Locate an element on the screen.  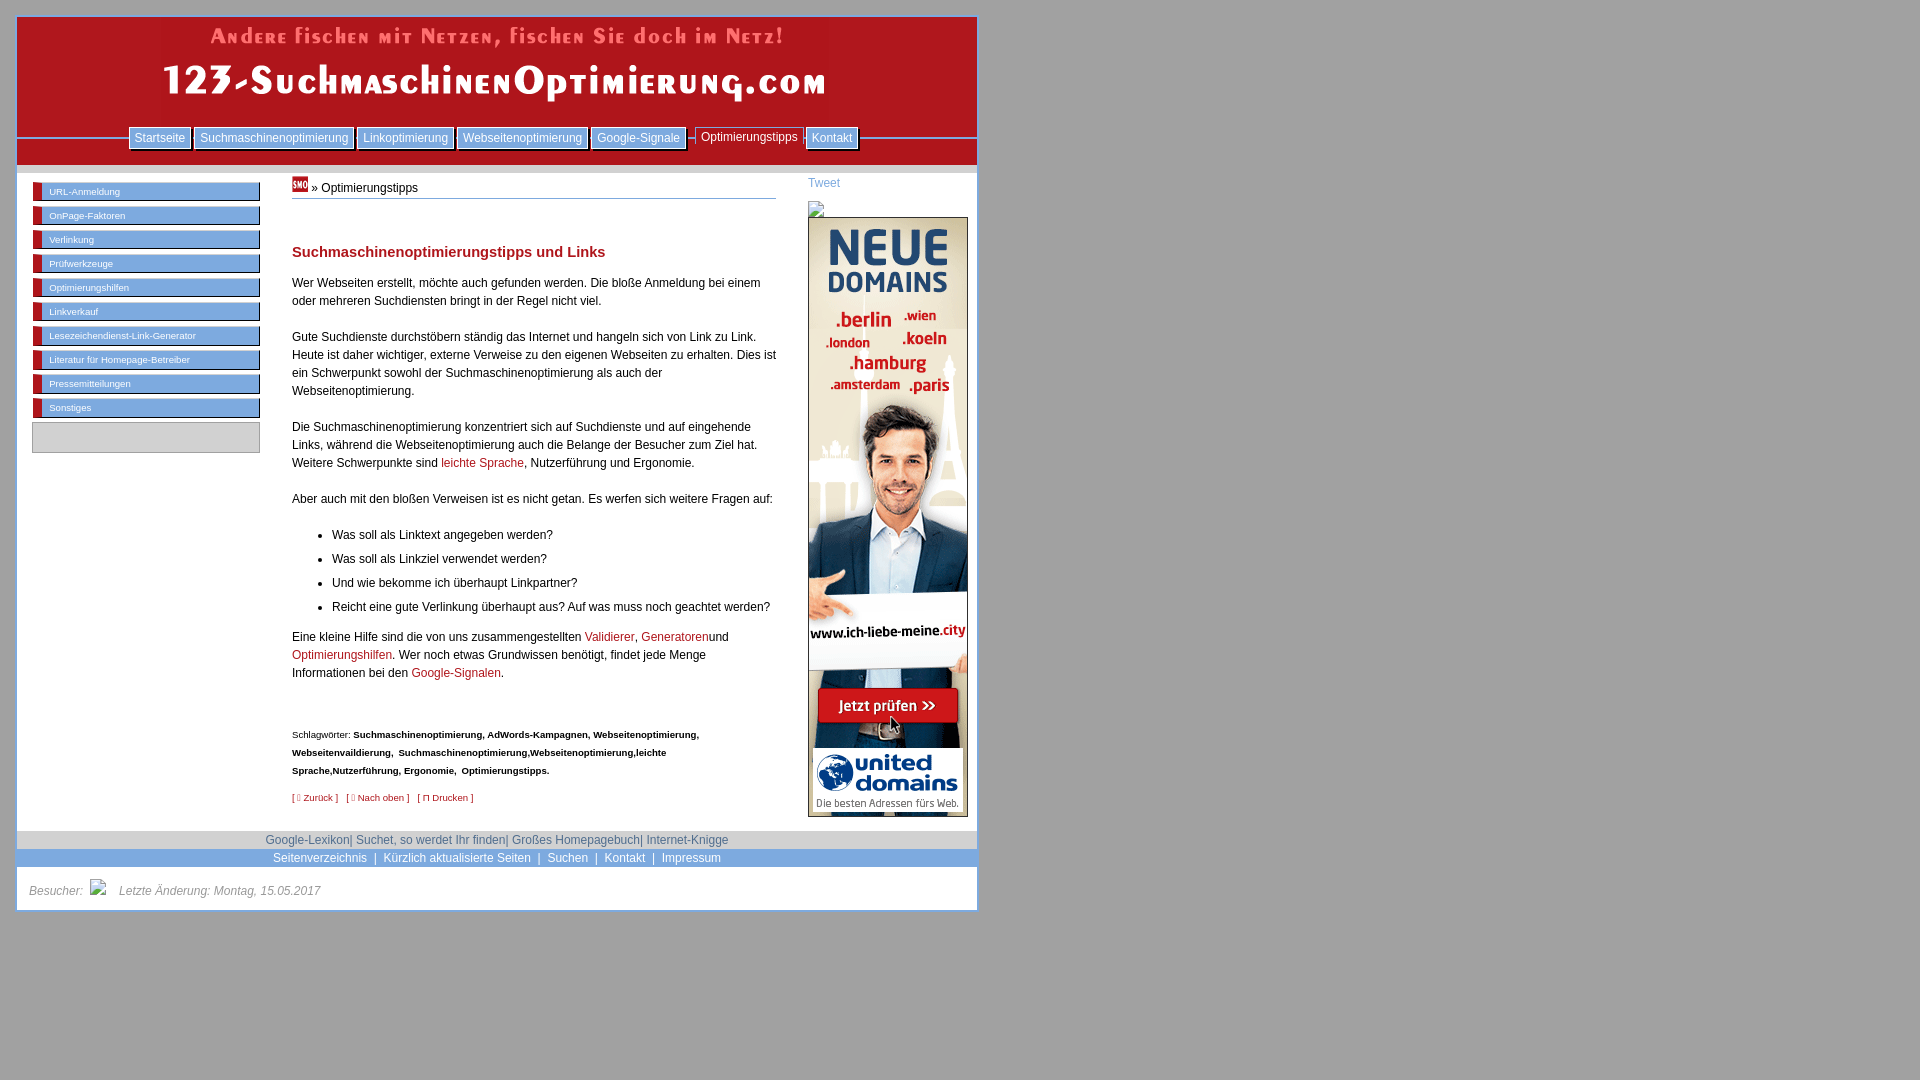
Internet-Knigge is located at coordinates (687, 840).